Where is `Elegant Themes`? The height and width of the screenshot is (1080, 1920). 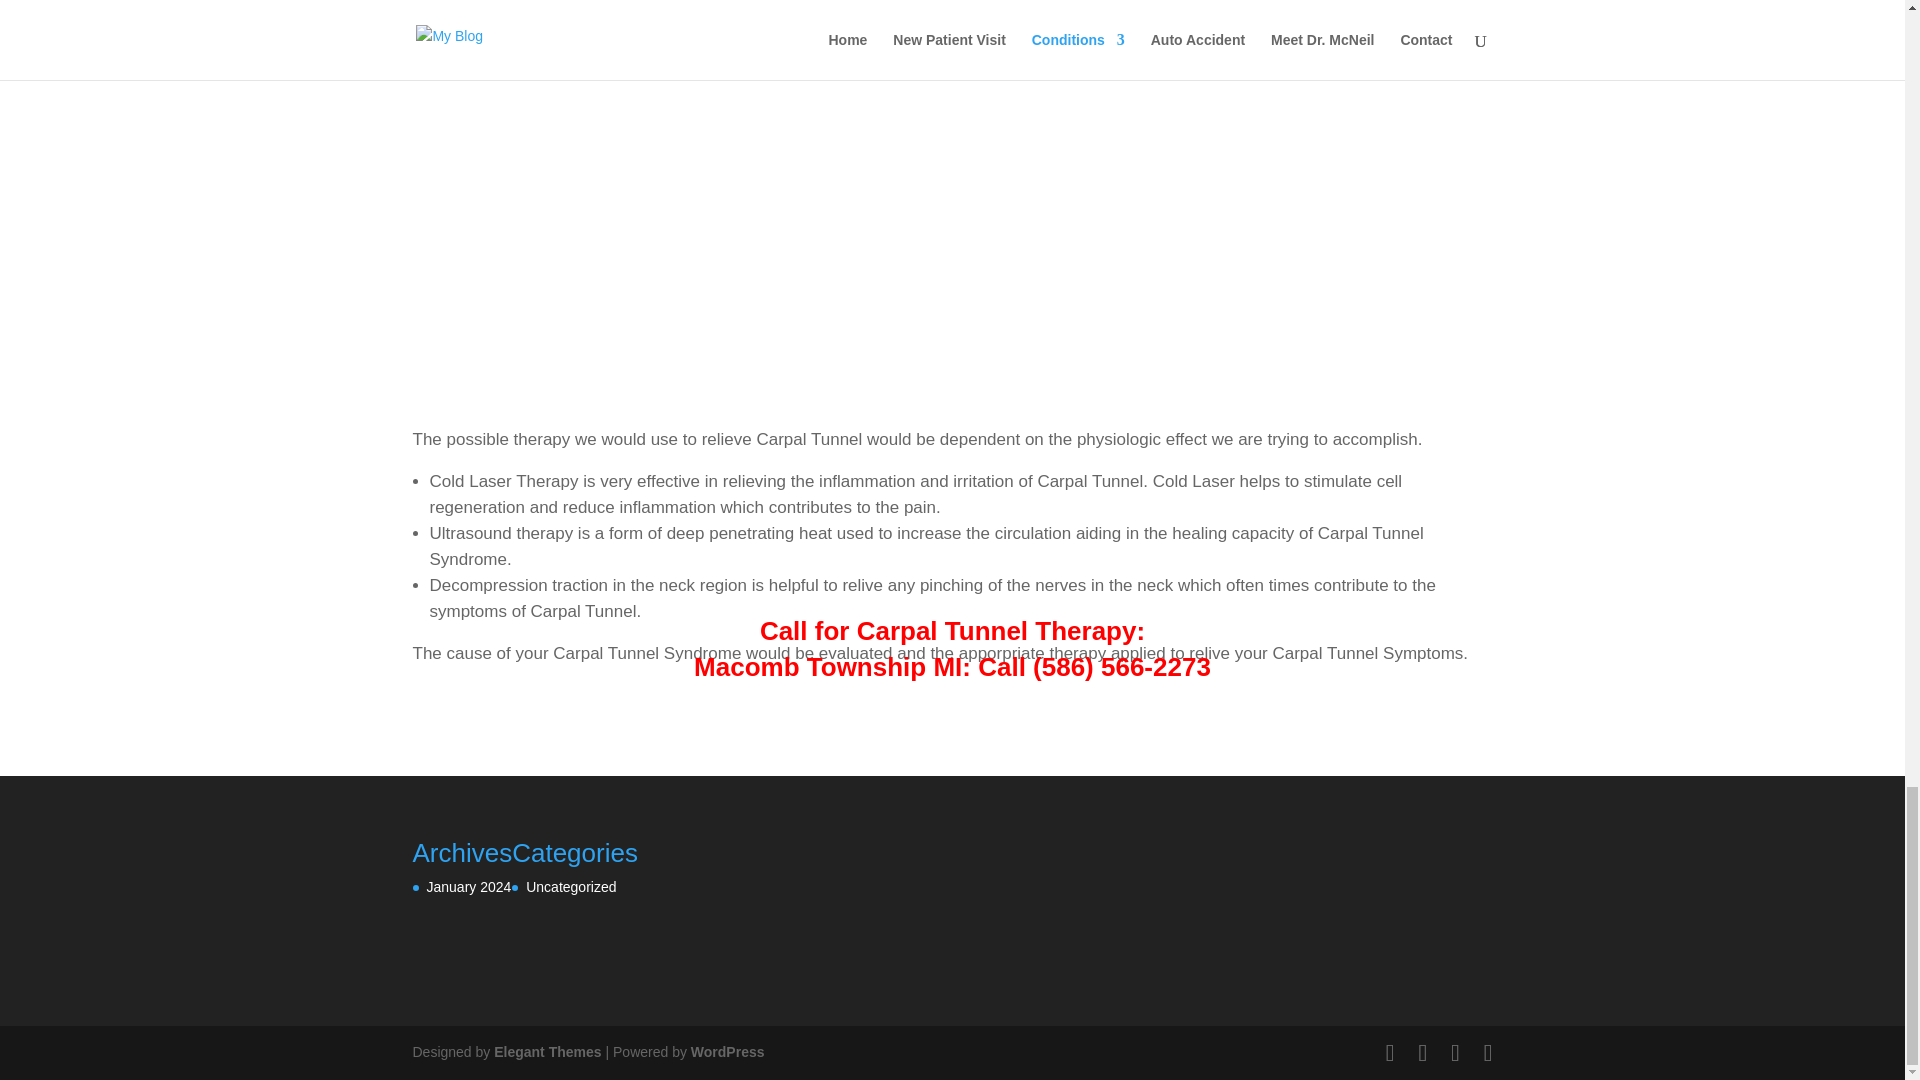 Elegant Themes is located at coordinates (546, 1052).